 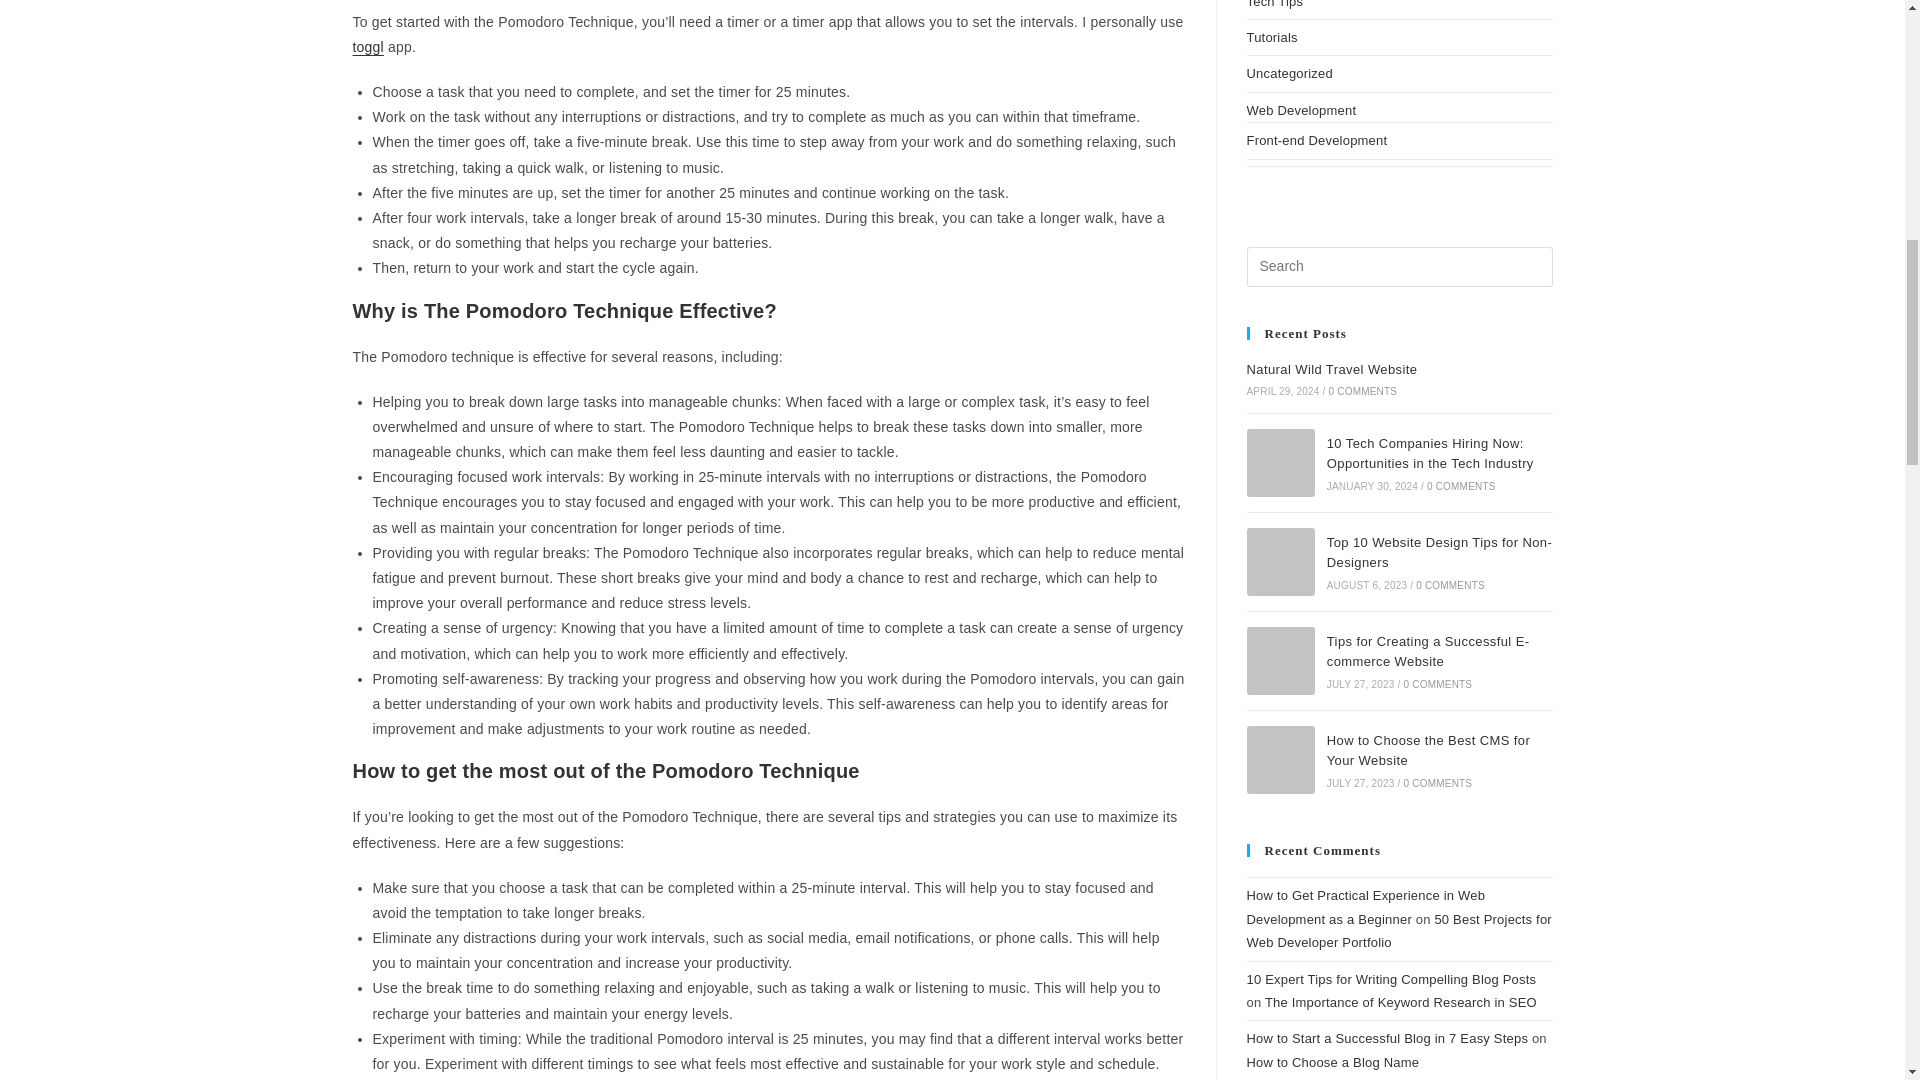 I want to click on Tips for Creating a Successful E-commerce Website, so click(x=1280, y=661).